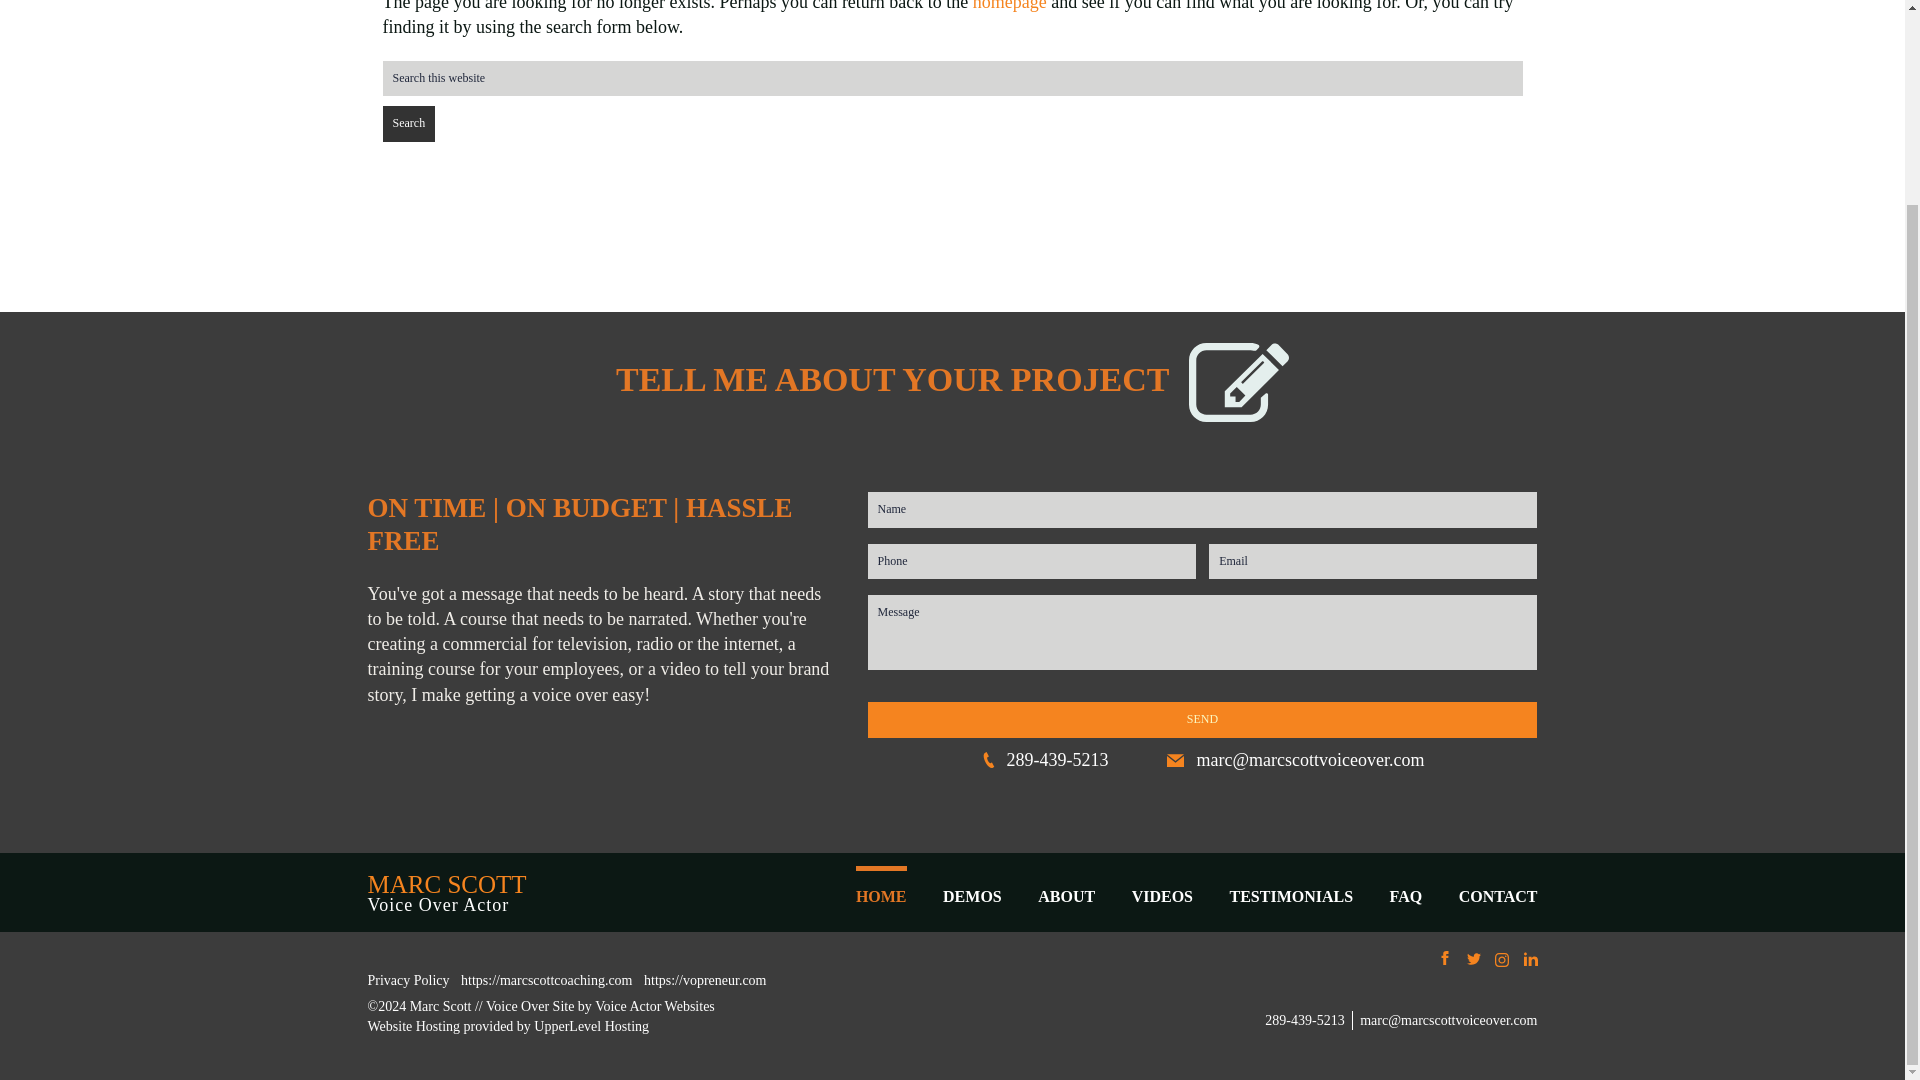  I want to click on MARC SCOTT, so click(447, 884).